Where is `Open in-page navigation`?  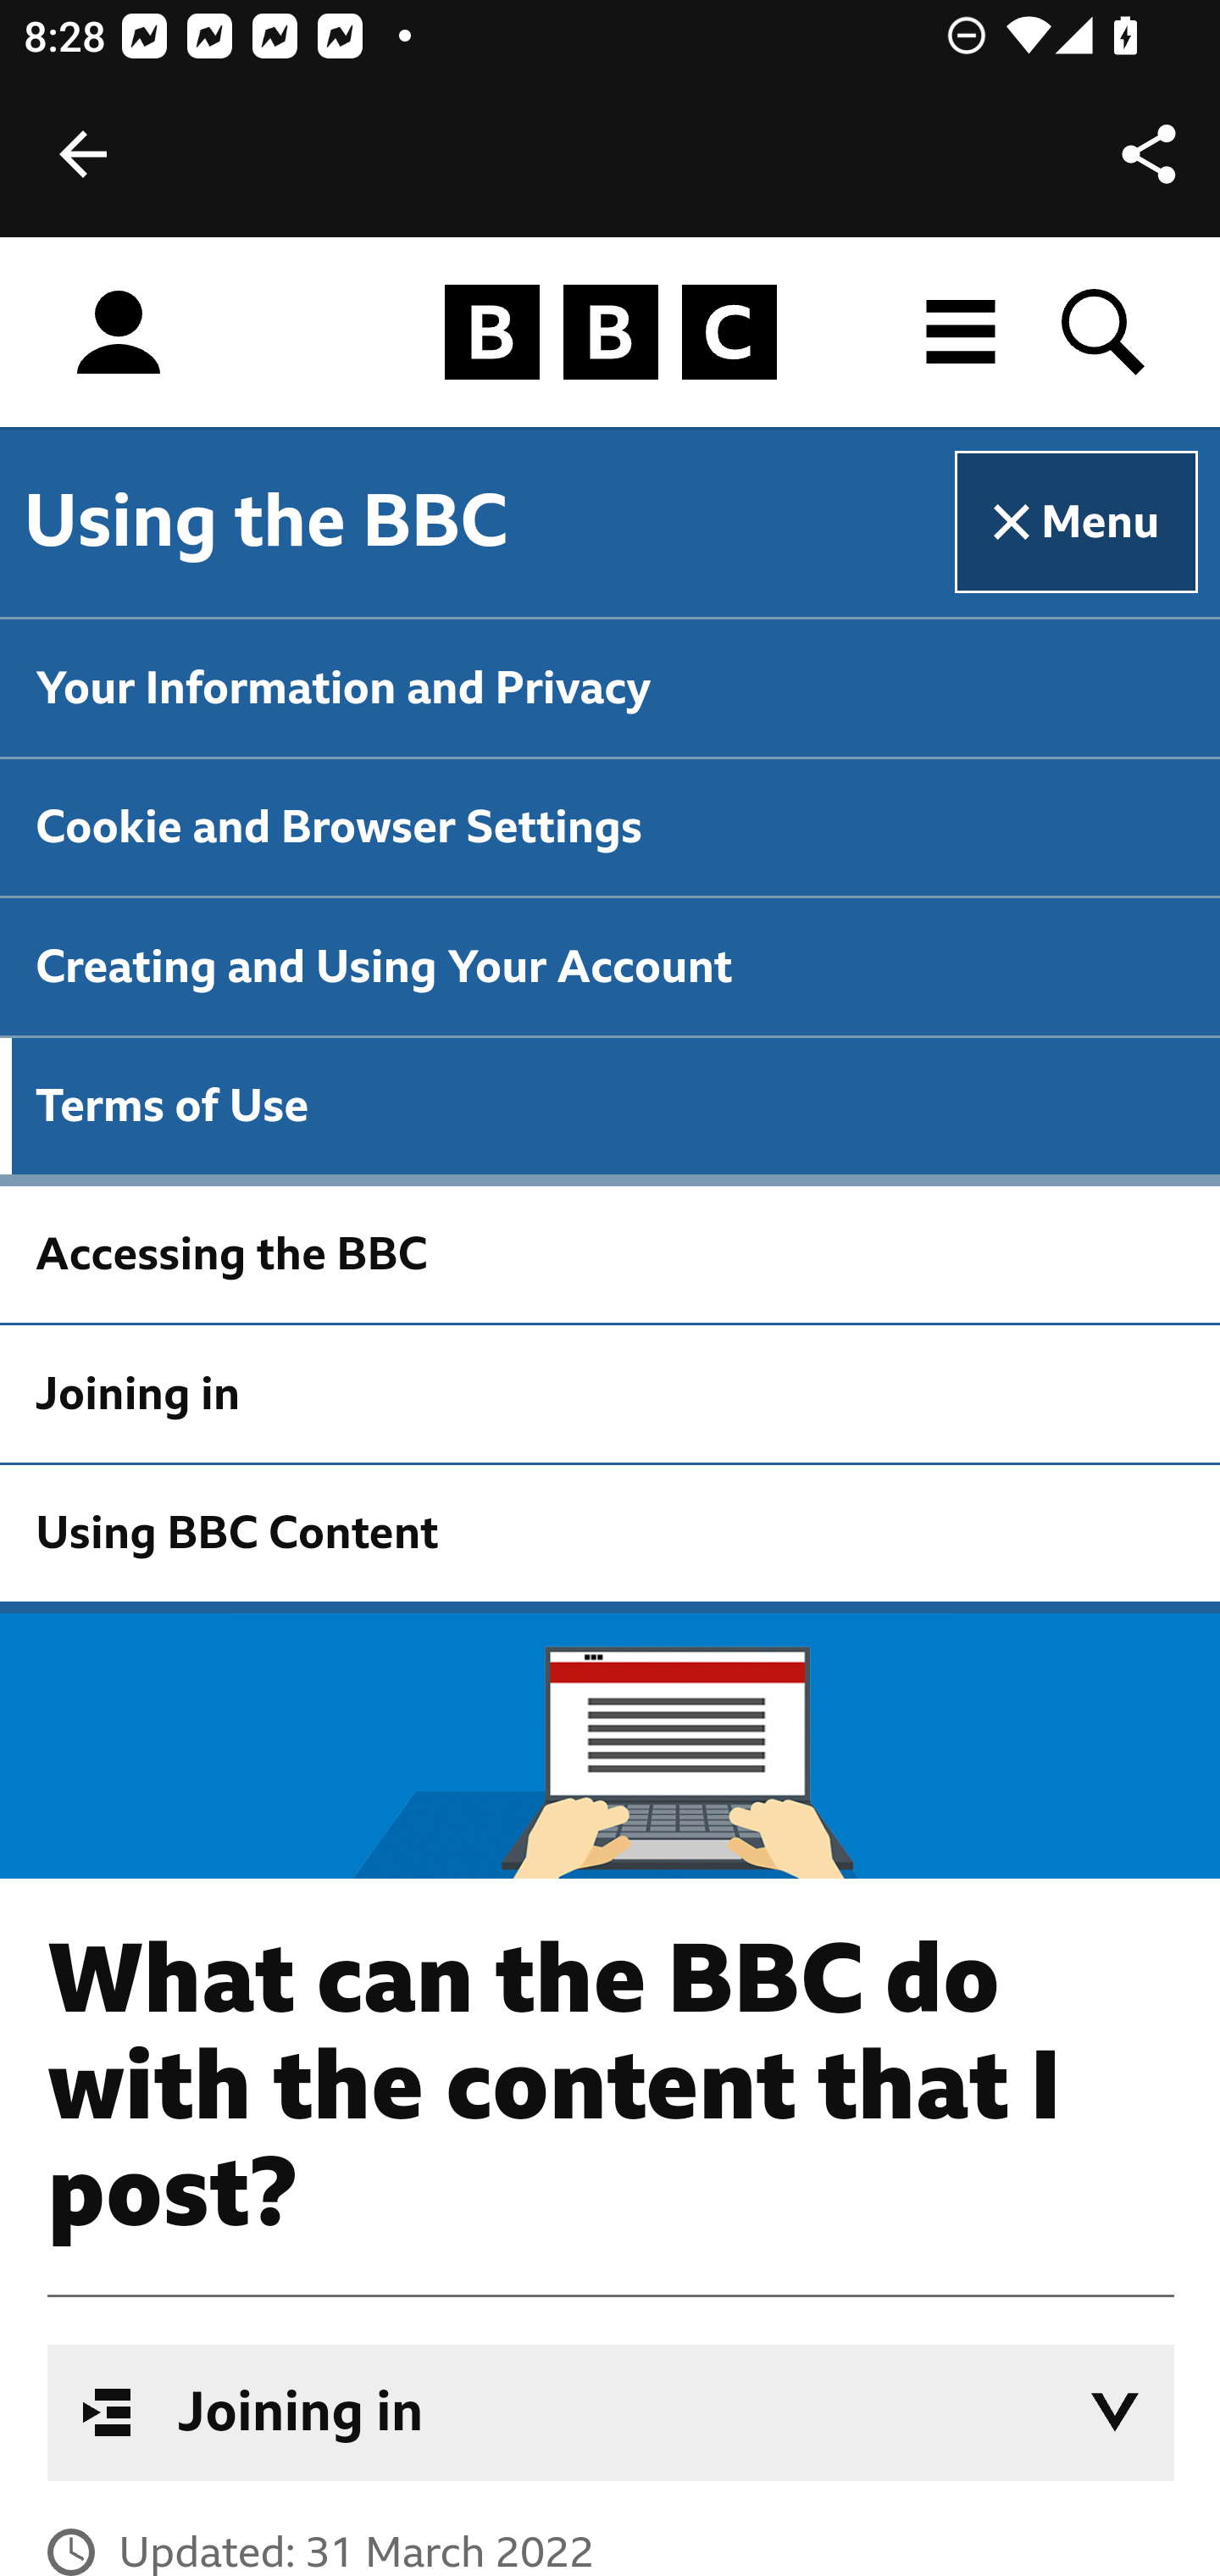
Open in-page navigation is located at coordinates (1115, 2412).